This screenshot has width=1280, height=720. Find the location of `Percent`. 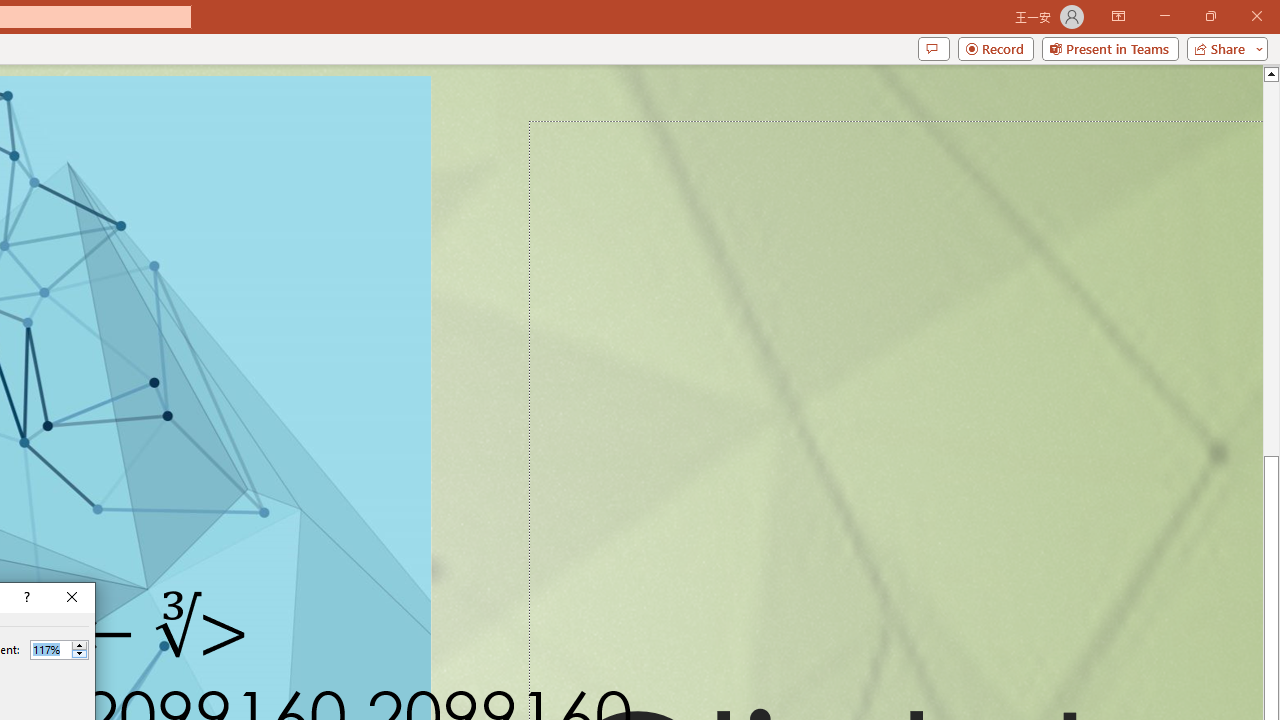

Percent is located at coordinates (50, 649).